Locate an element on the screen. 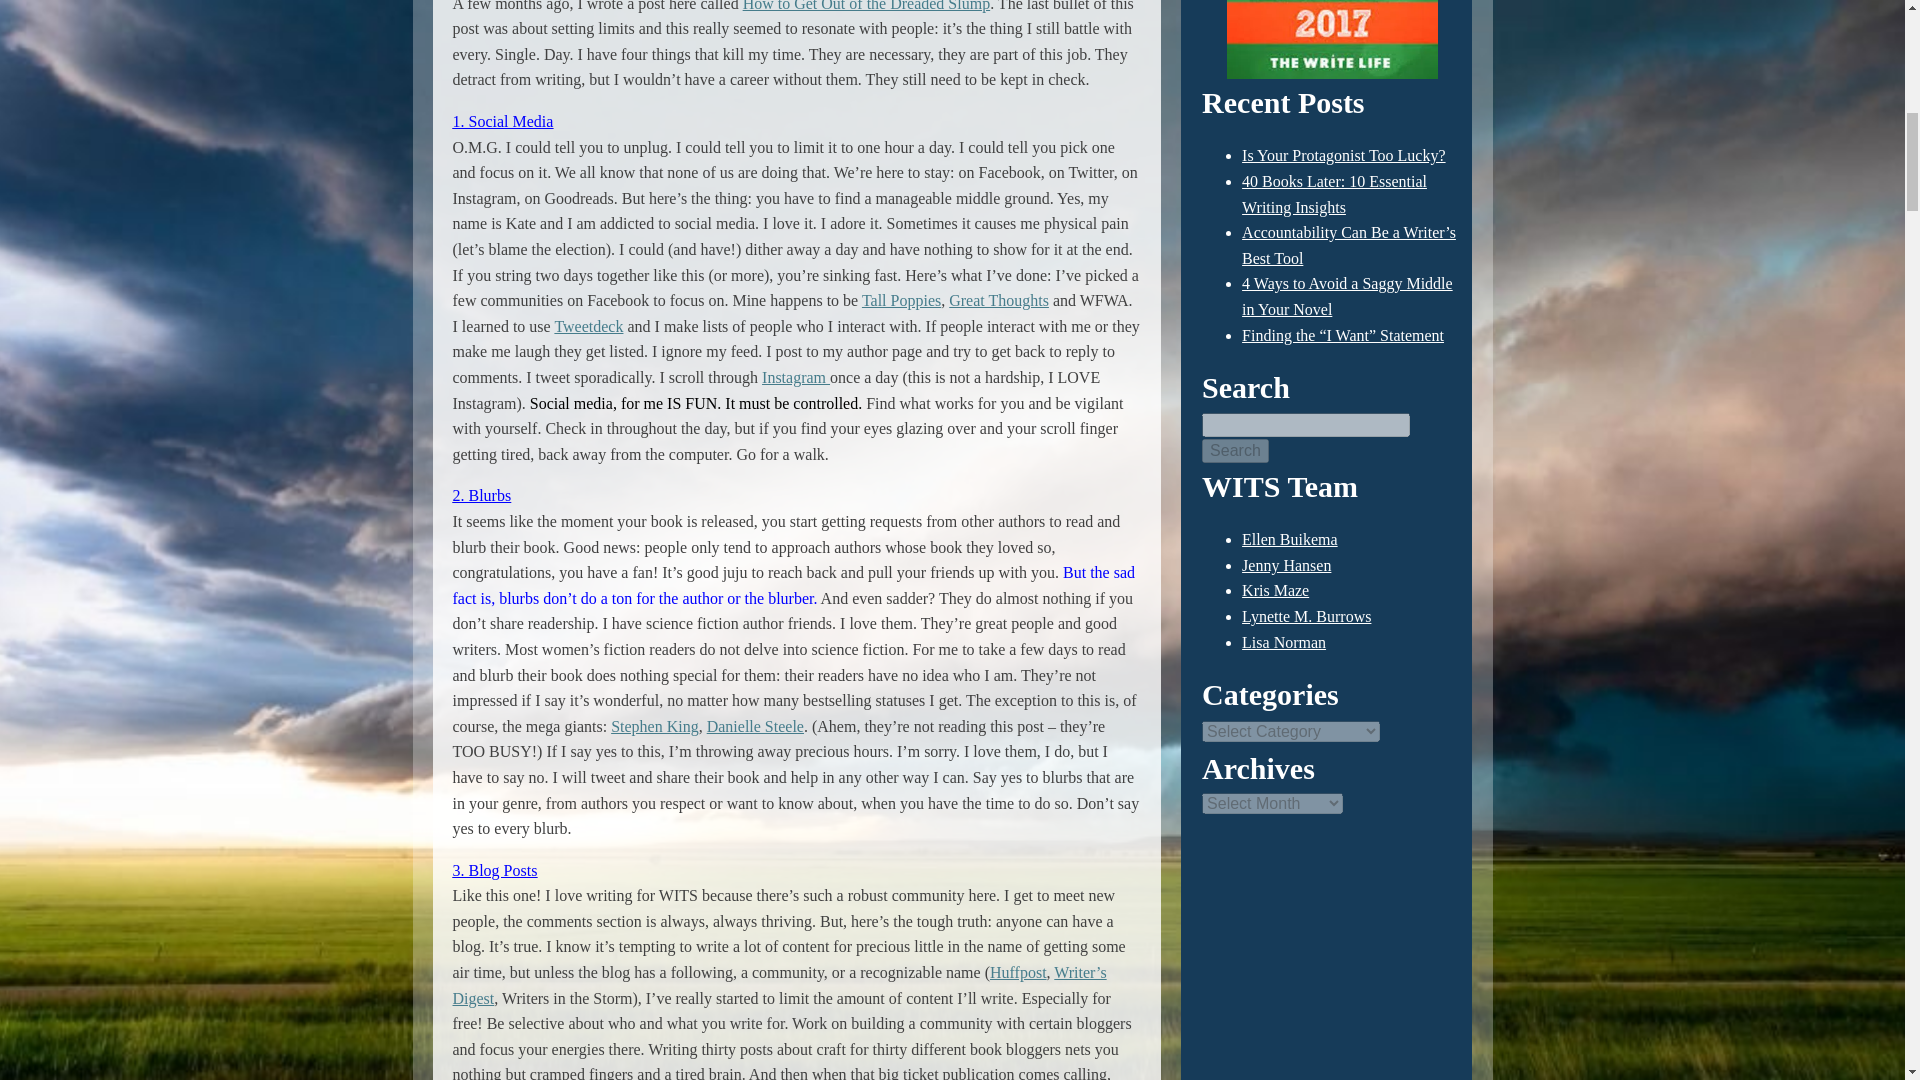  Tall Poppies is located at coordinates (901, 300).